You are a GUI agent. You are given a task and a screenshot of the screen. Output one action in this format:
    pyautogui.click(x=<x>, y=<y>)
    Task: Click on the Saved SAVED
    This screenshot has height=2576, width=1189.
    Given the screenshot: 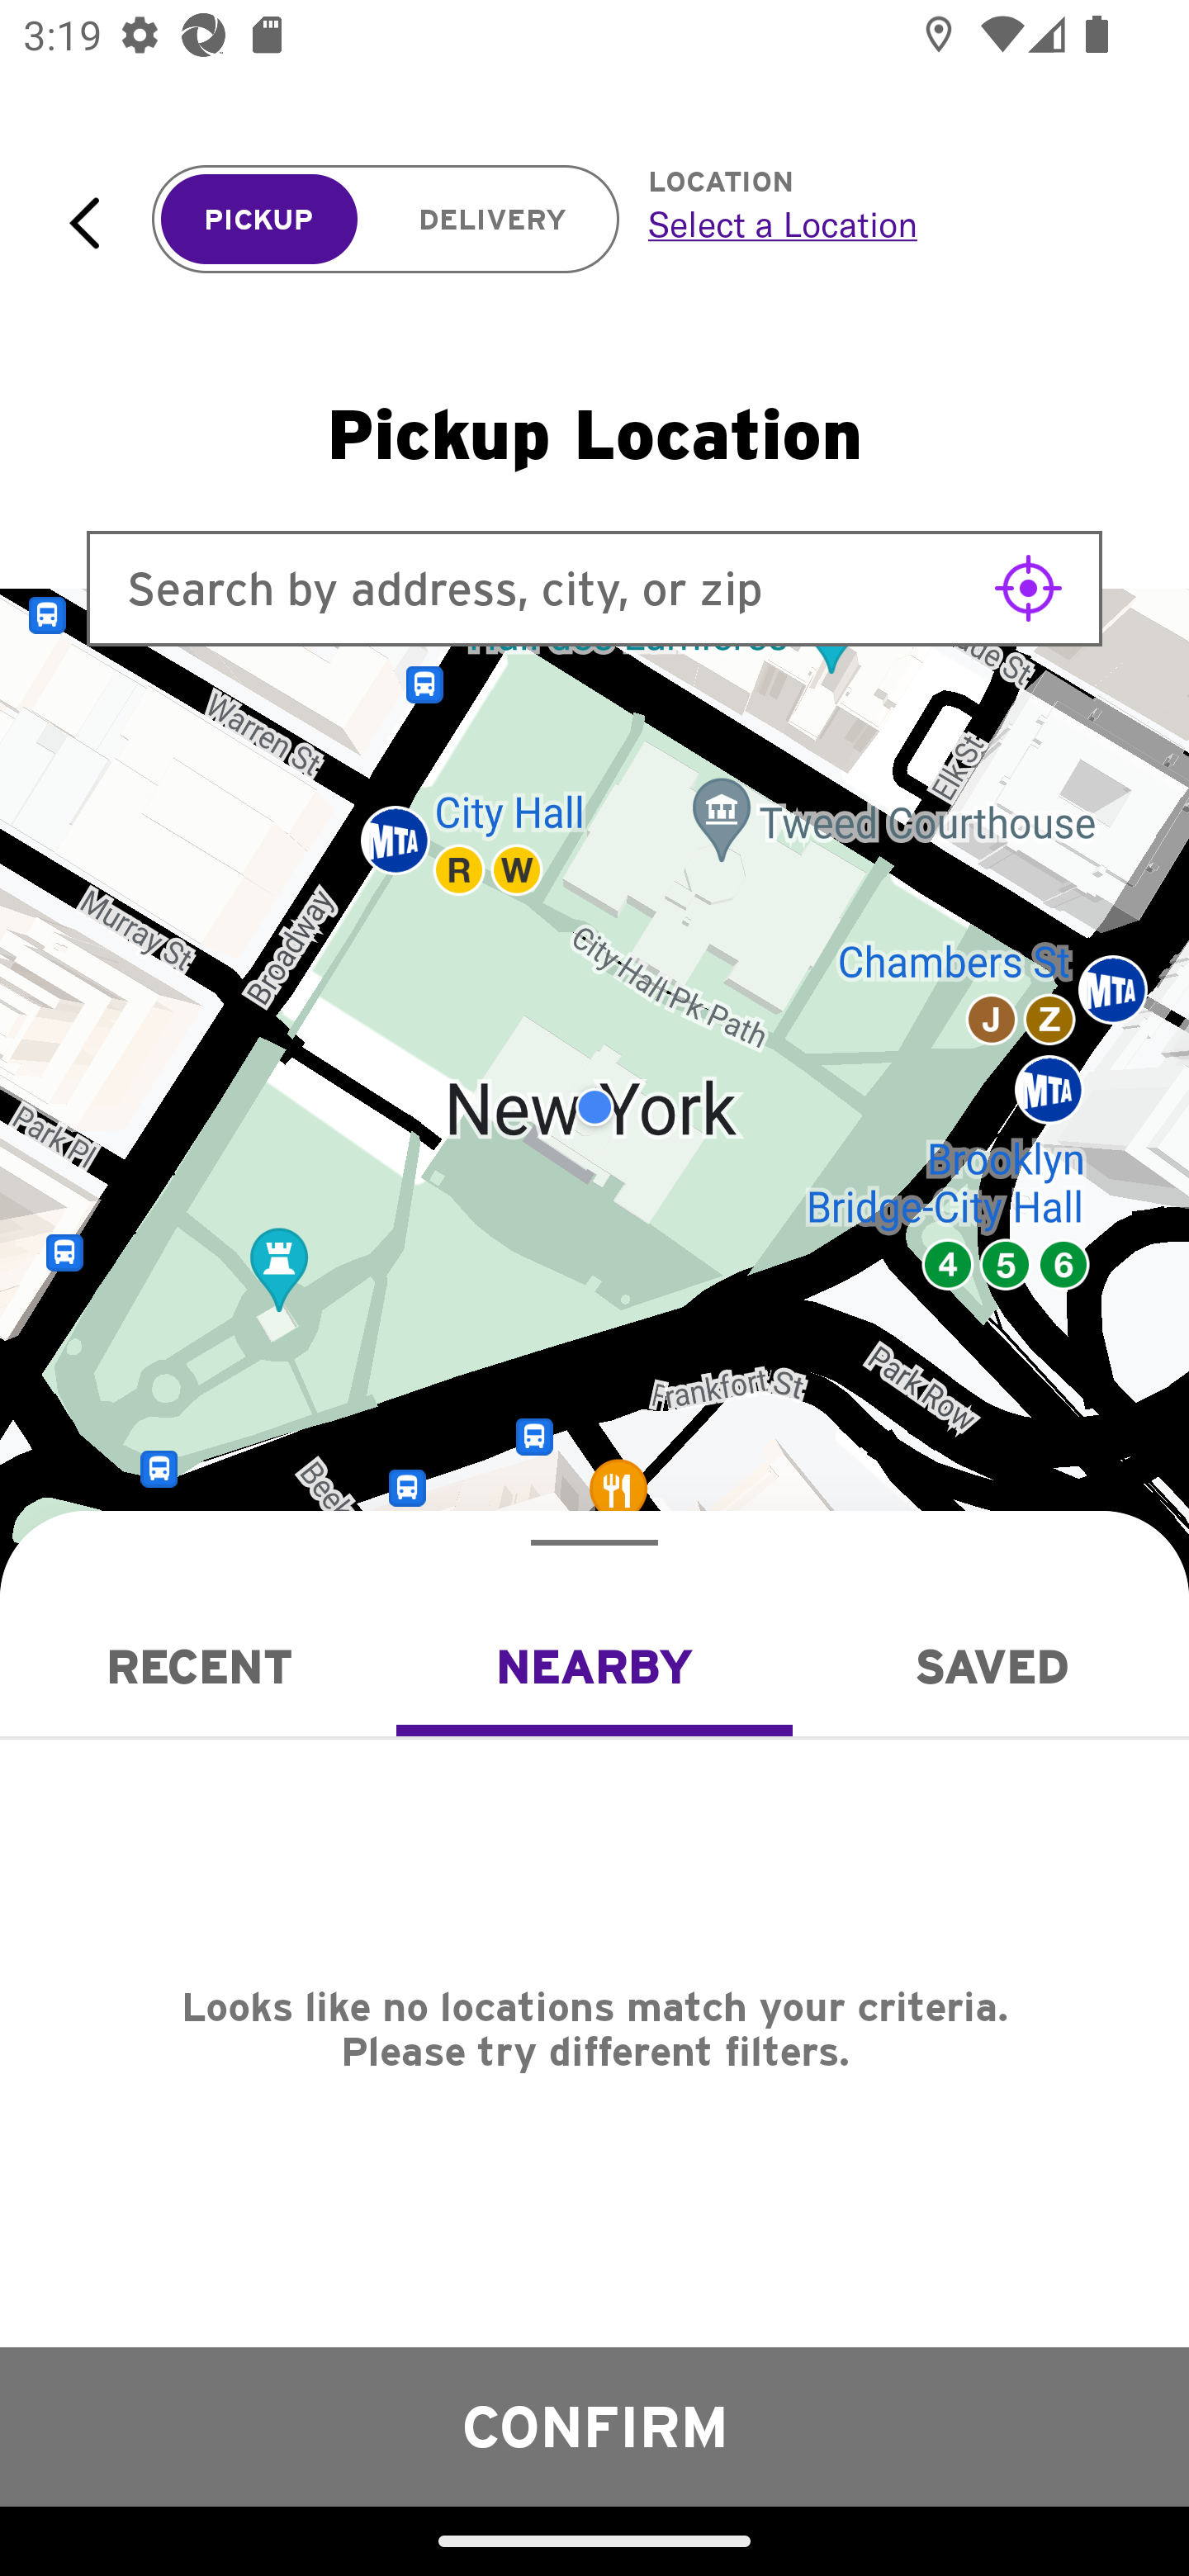 What is the action you would take?
    pyautogui.click(x=991, y=1666)
    